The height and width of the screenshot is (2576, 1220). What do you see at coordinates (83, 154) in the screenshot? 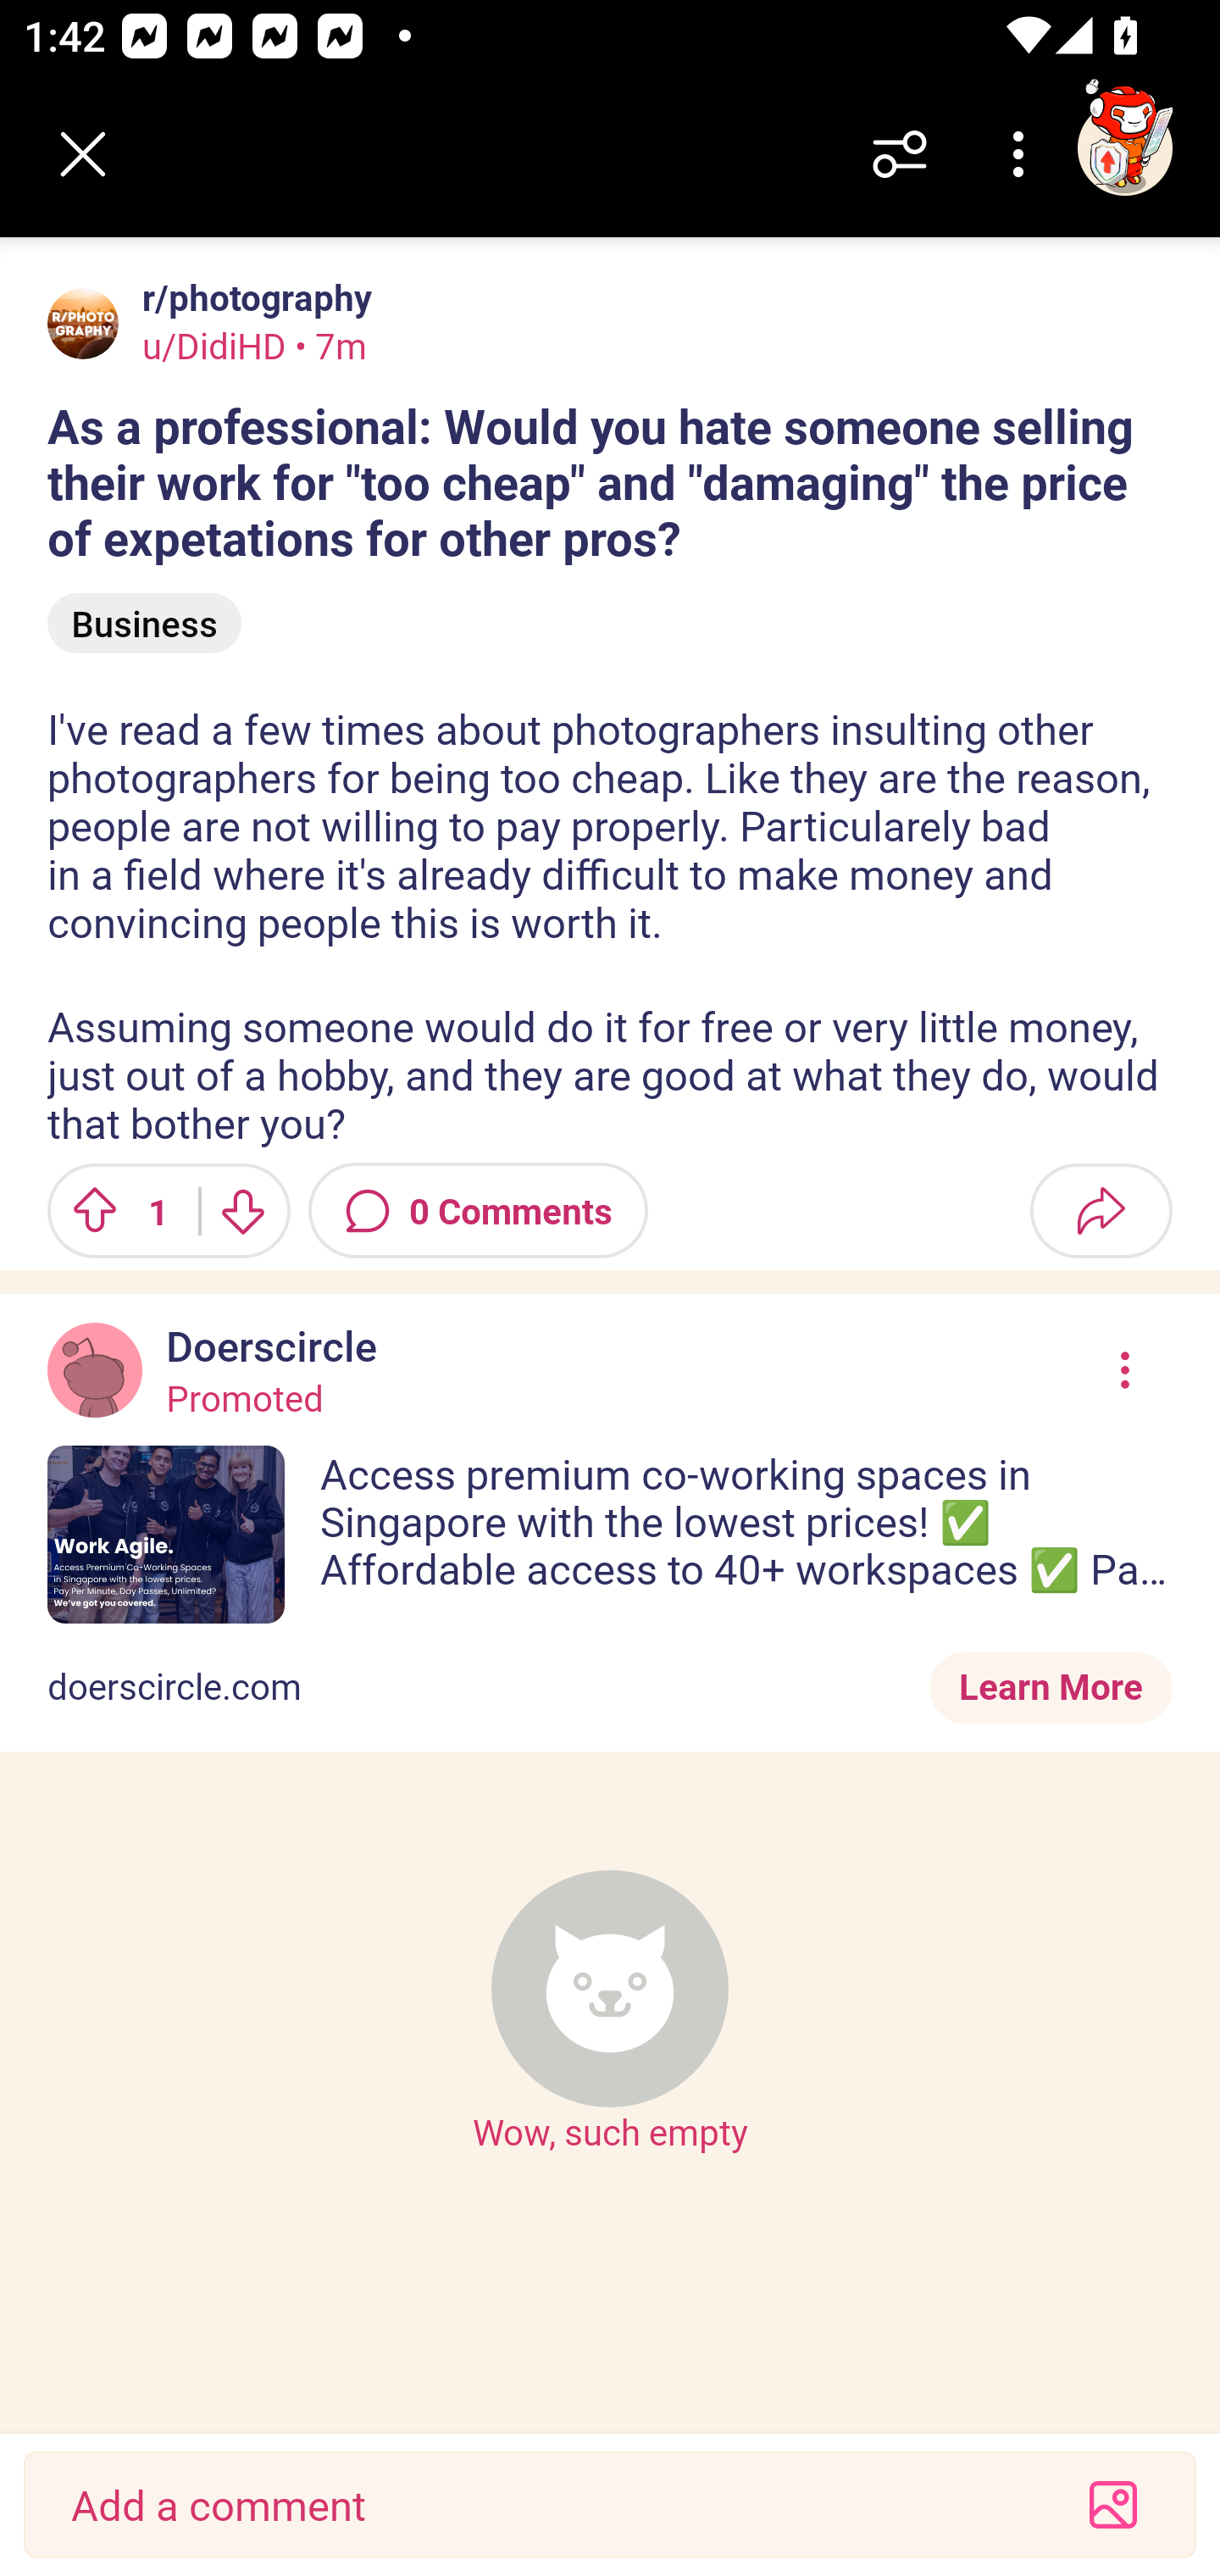
I see `Back` at bounding box center [83, 154].